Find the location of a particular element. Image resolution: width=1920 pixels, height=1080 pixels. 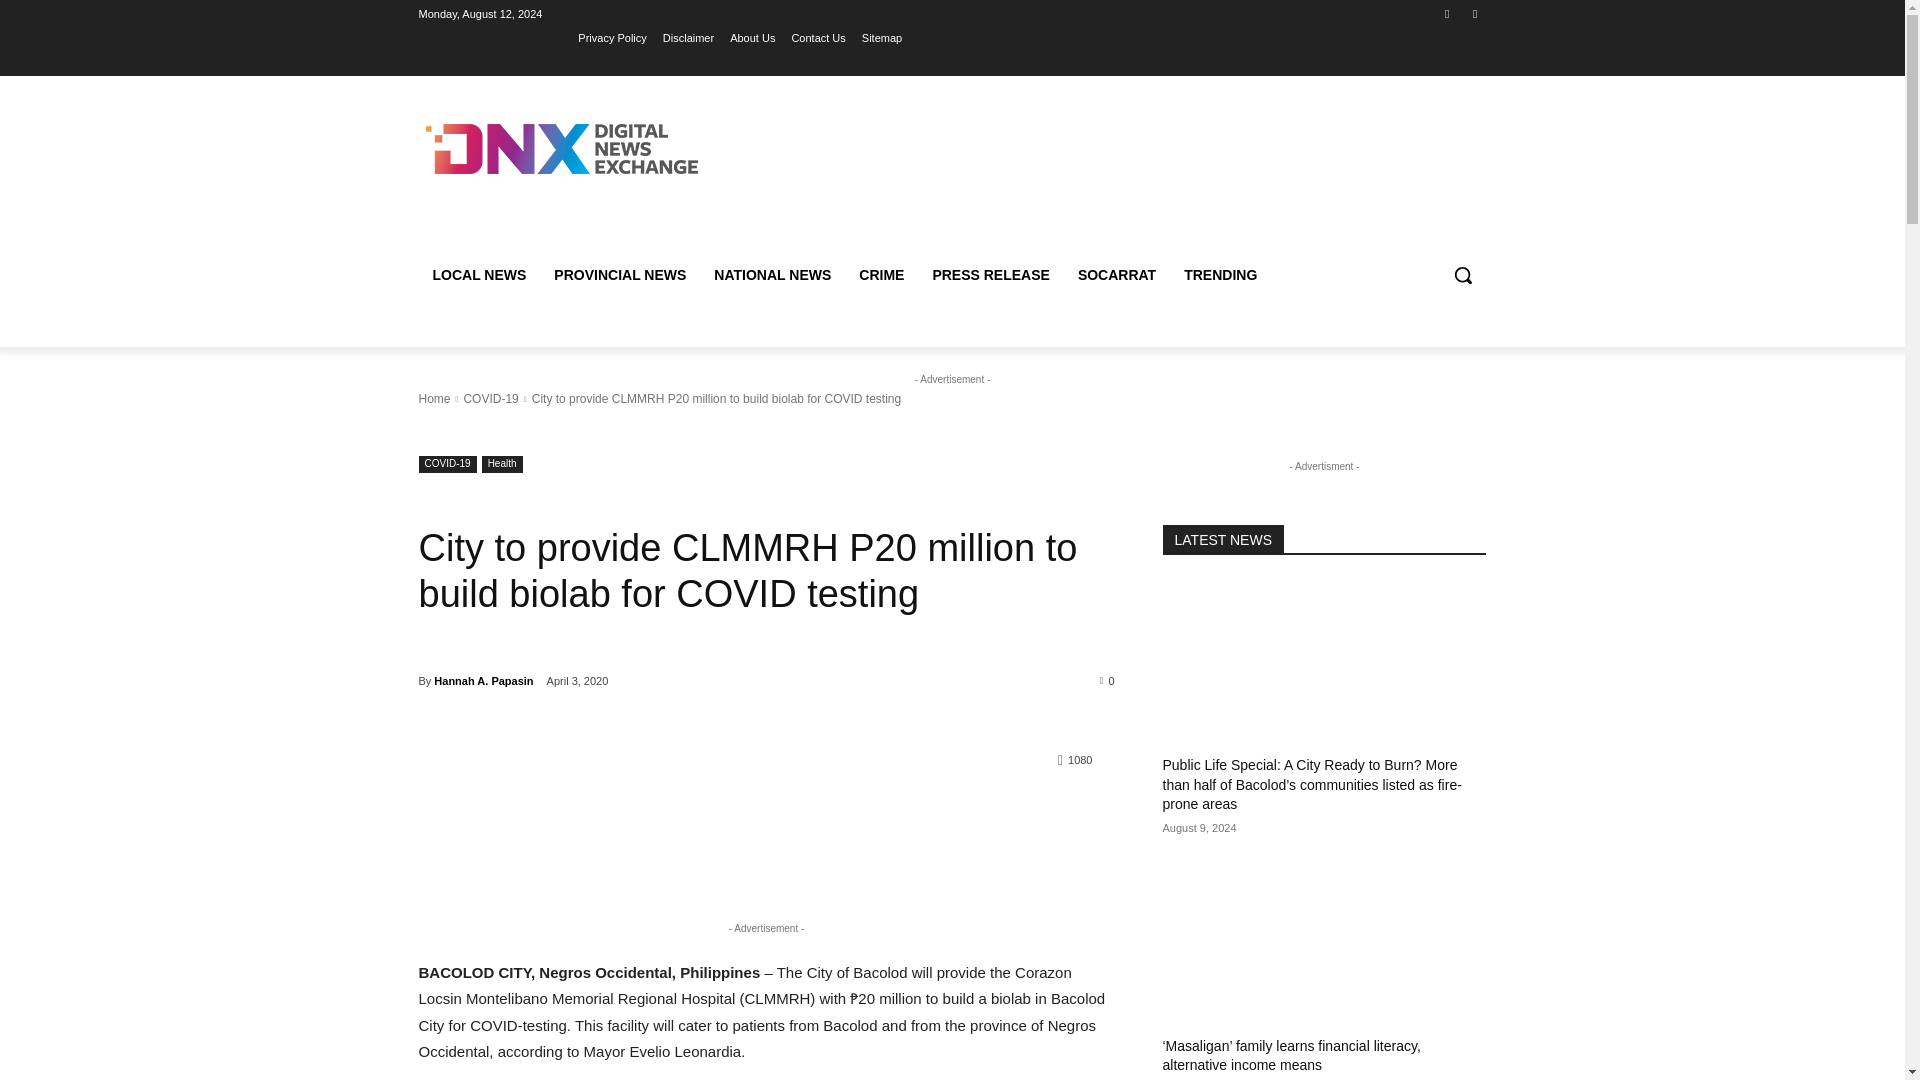

NATIONAL NEWS is located at coordinates (772, 274).